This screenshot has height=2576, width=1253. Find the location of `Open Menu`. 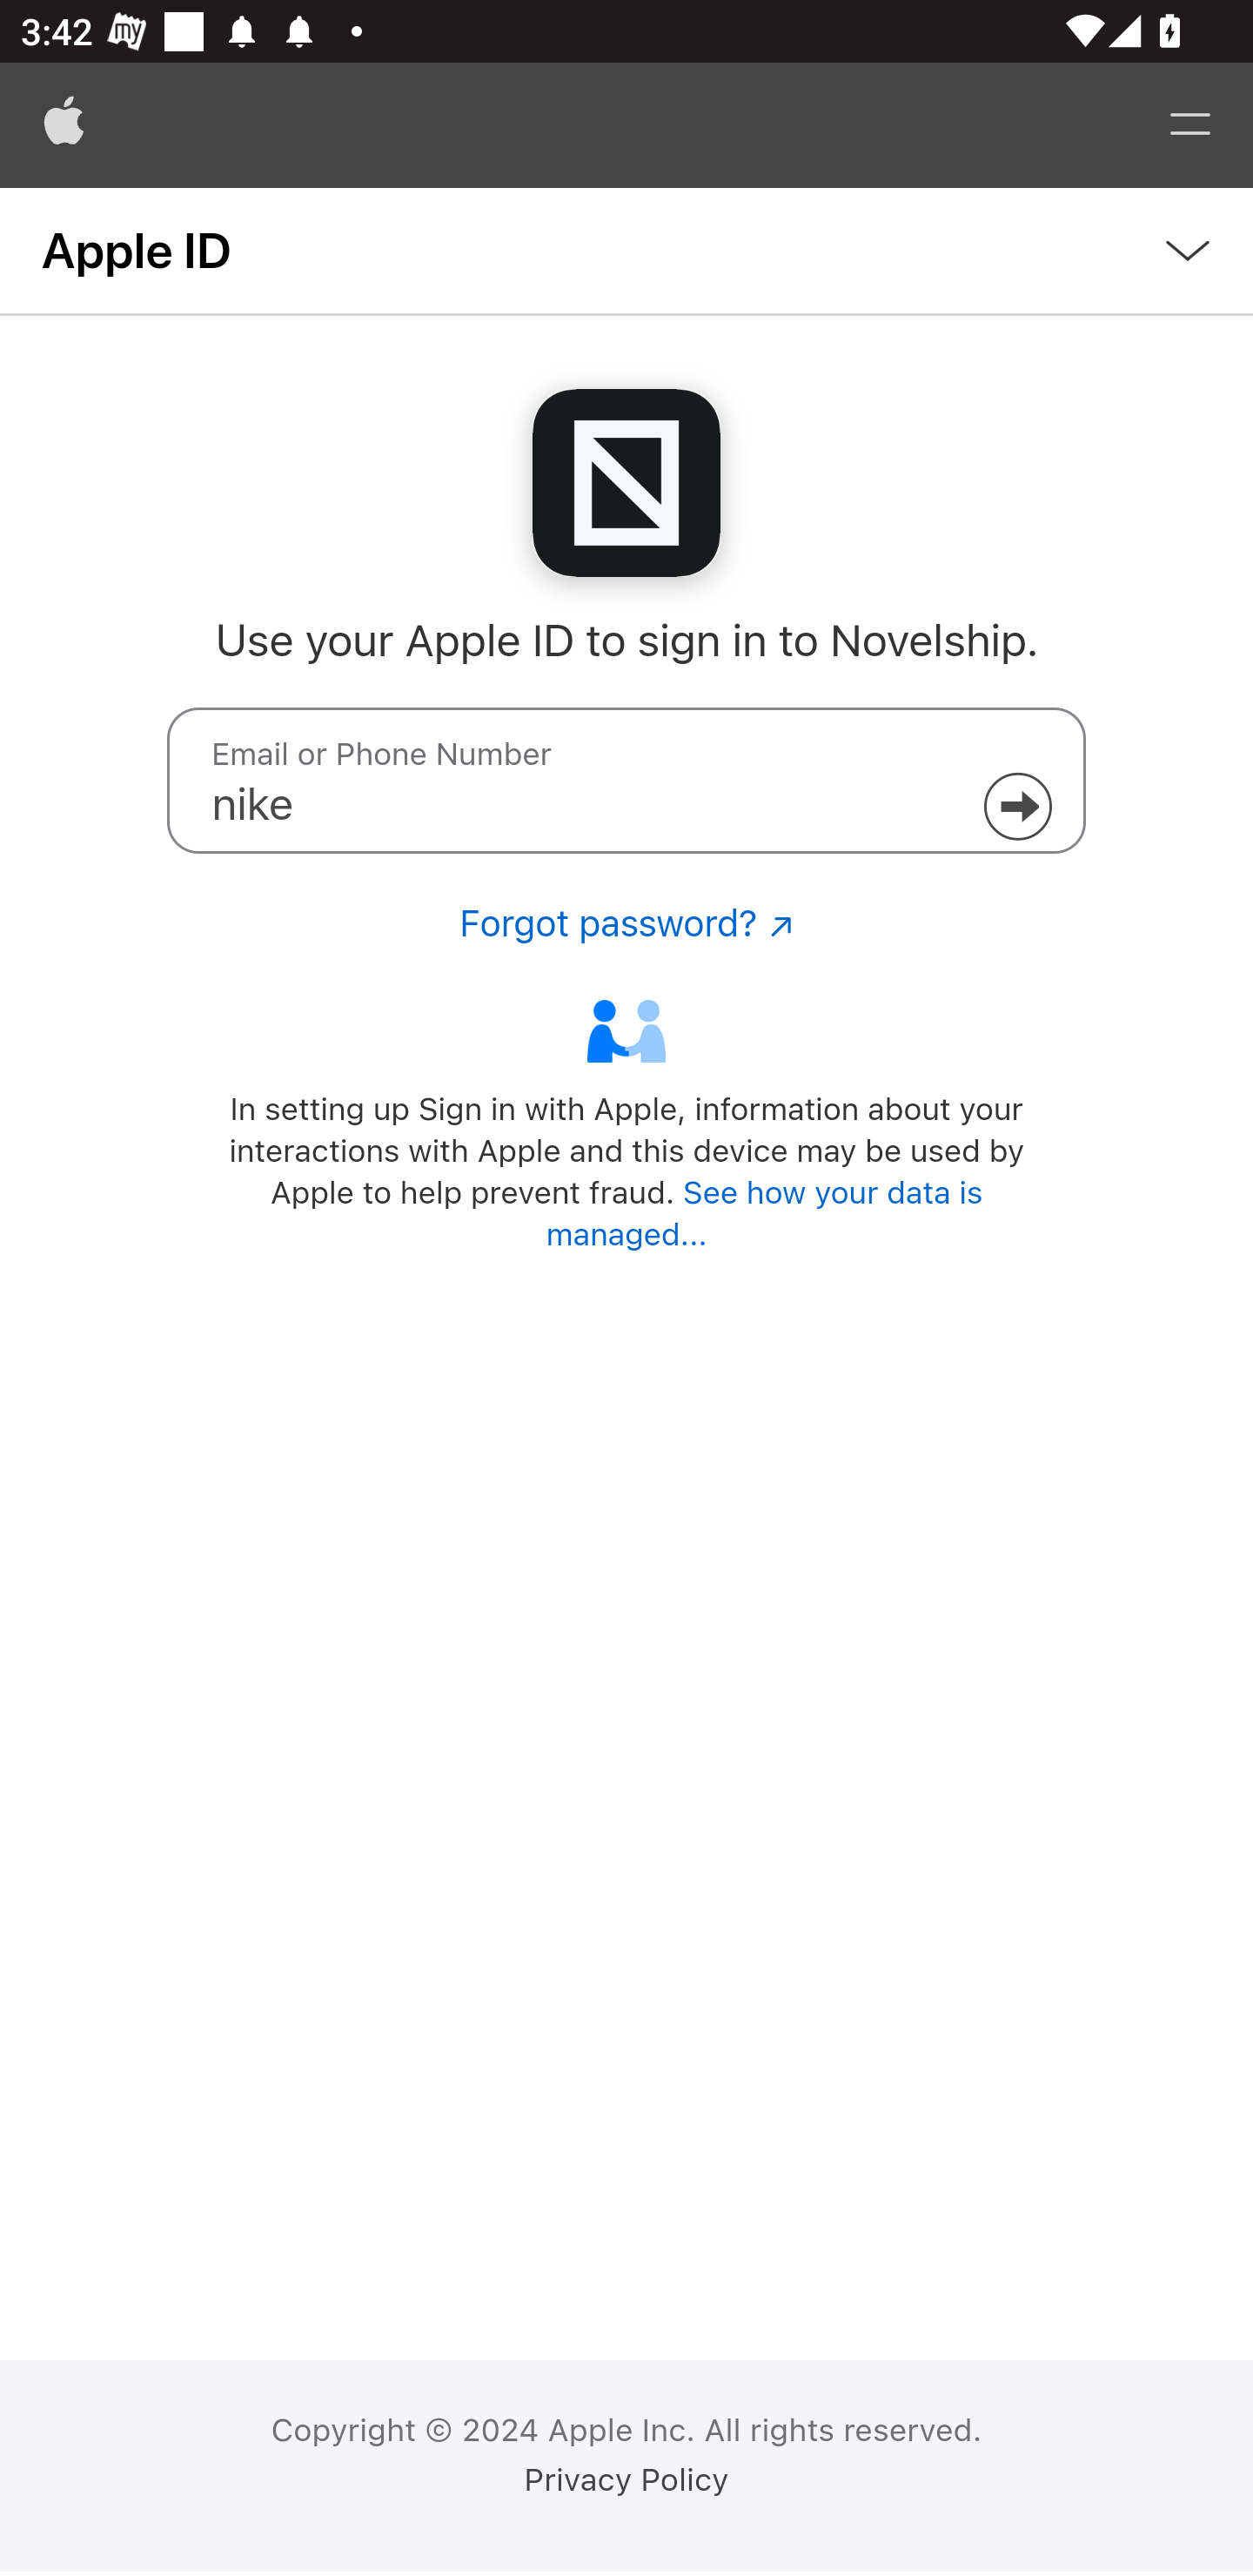

Open Menu is located at coordinates (626, 251).